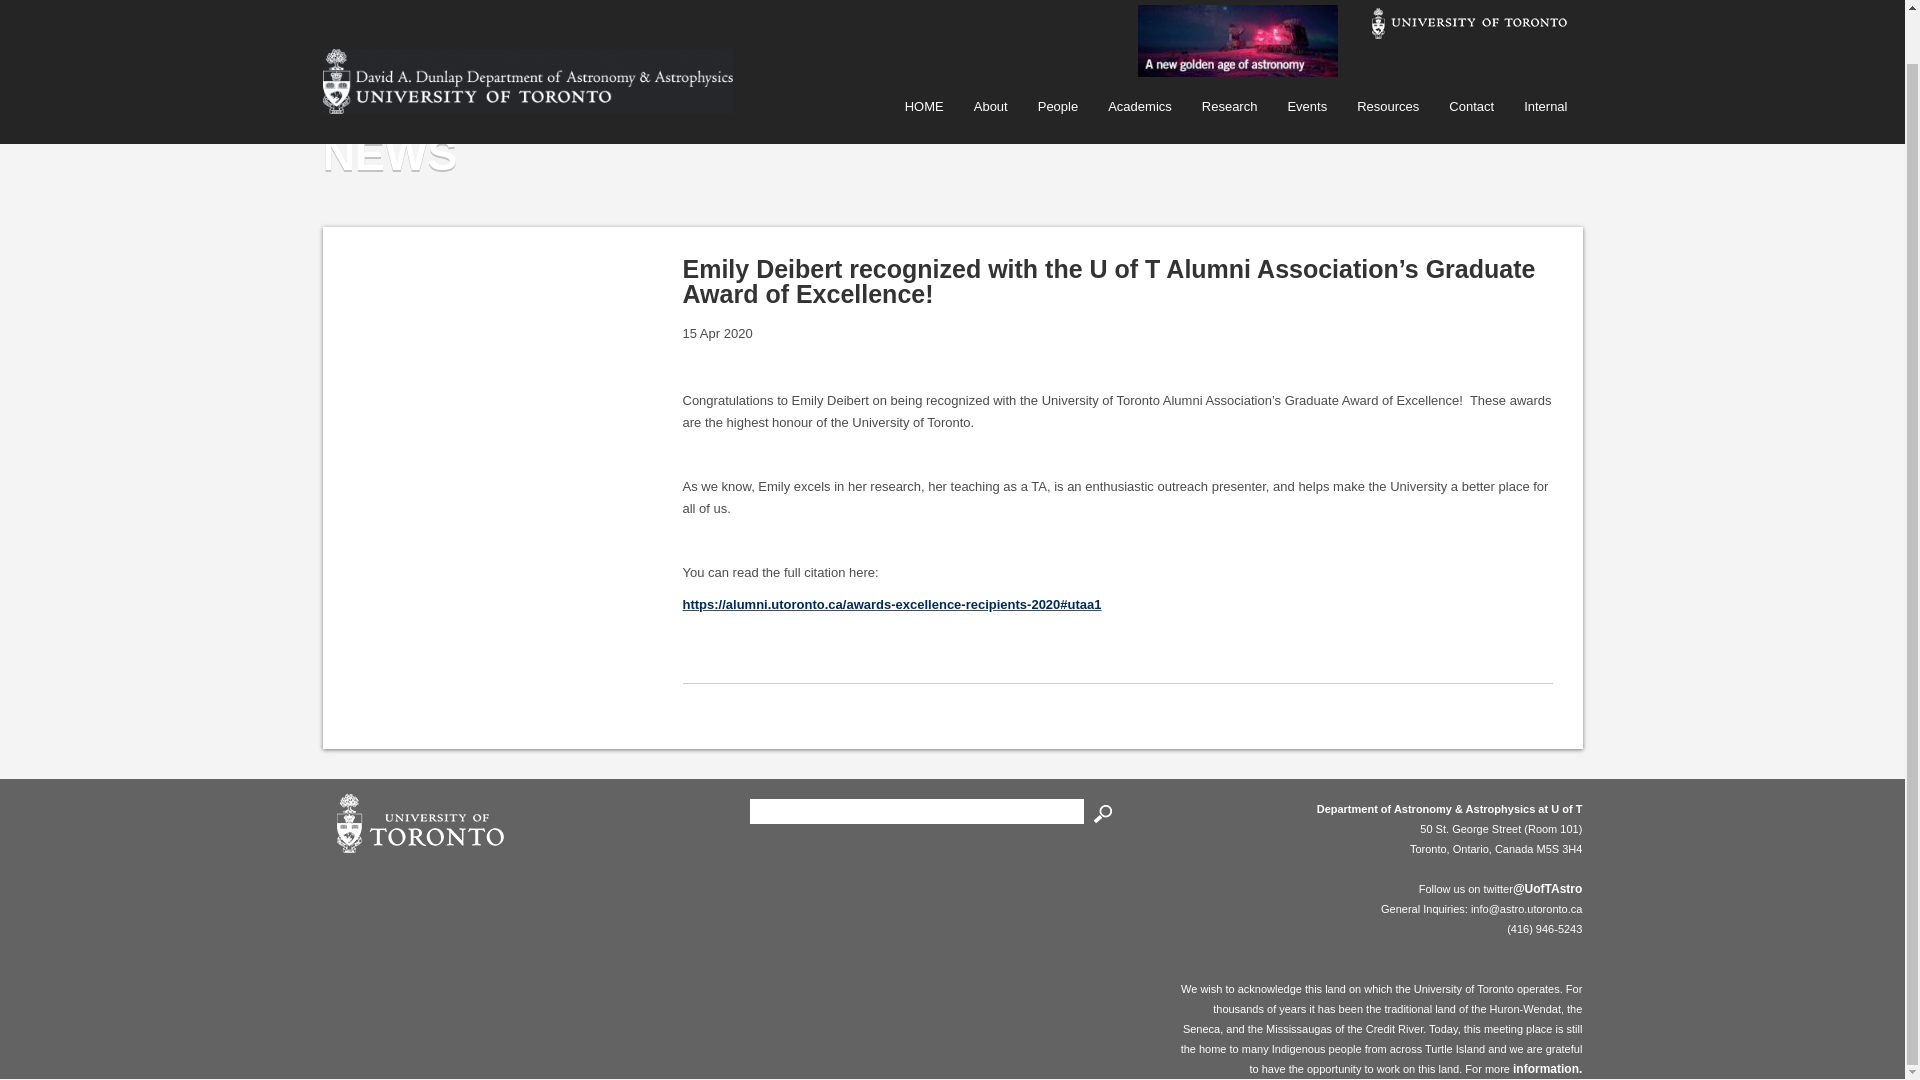  What do you see at coordinates (1229, 53) in the screenshot?
I see `Research` at bounding box center [1229, 53].